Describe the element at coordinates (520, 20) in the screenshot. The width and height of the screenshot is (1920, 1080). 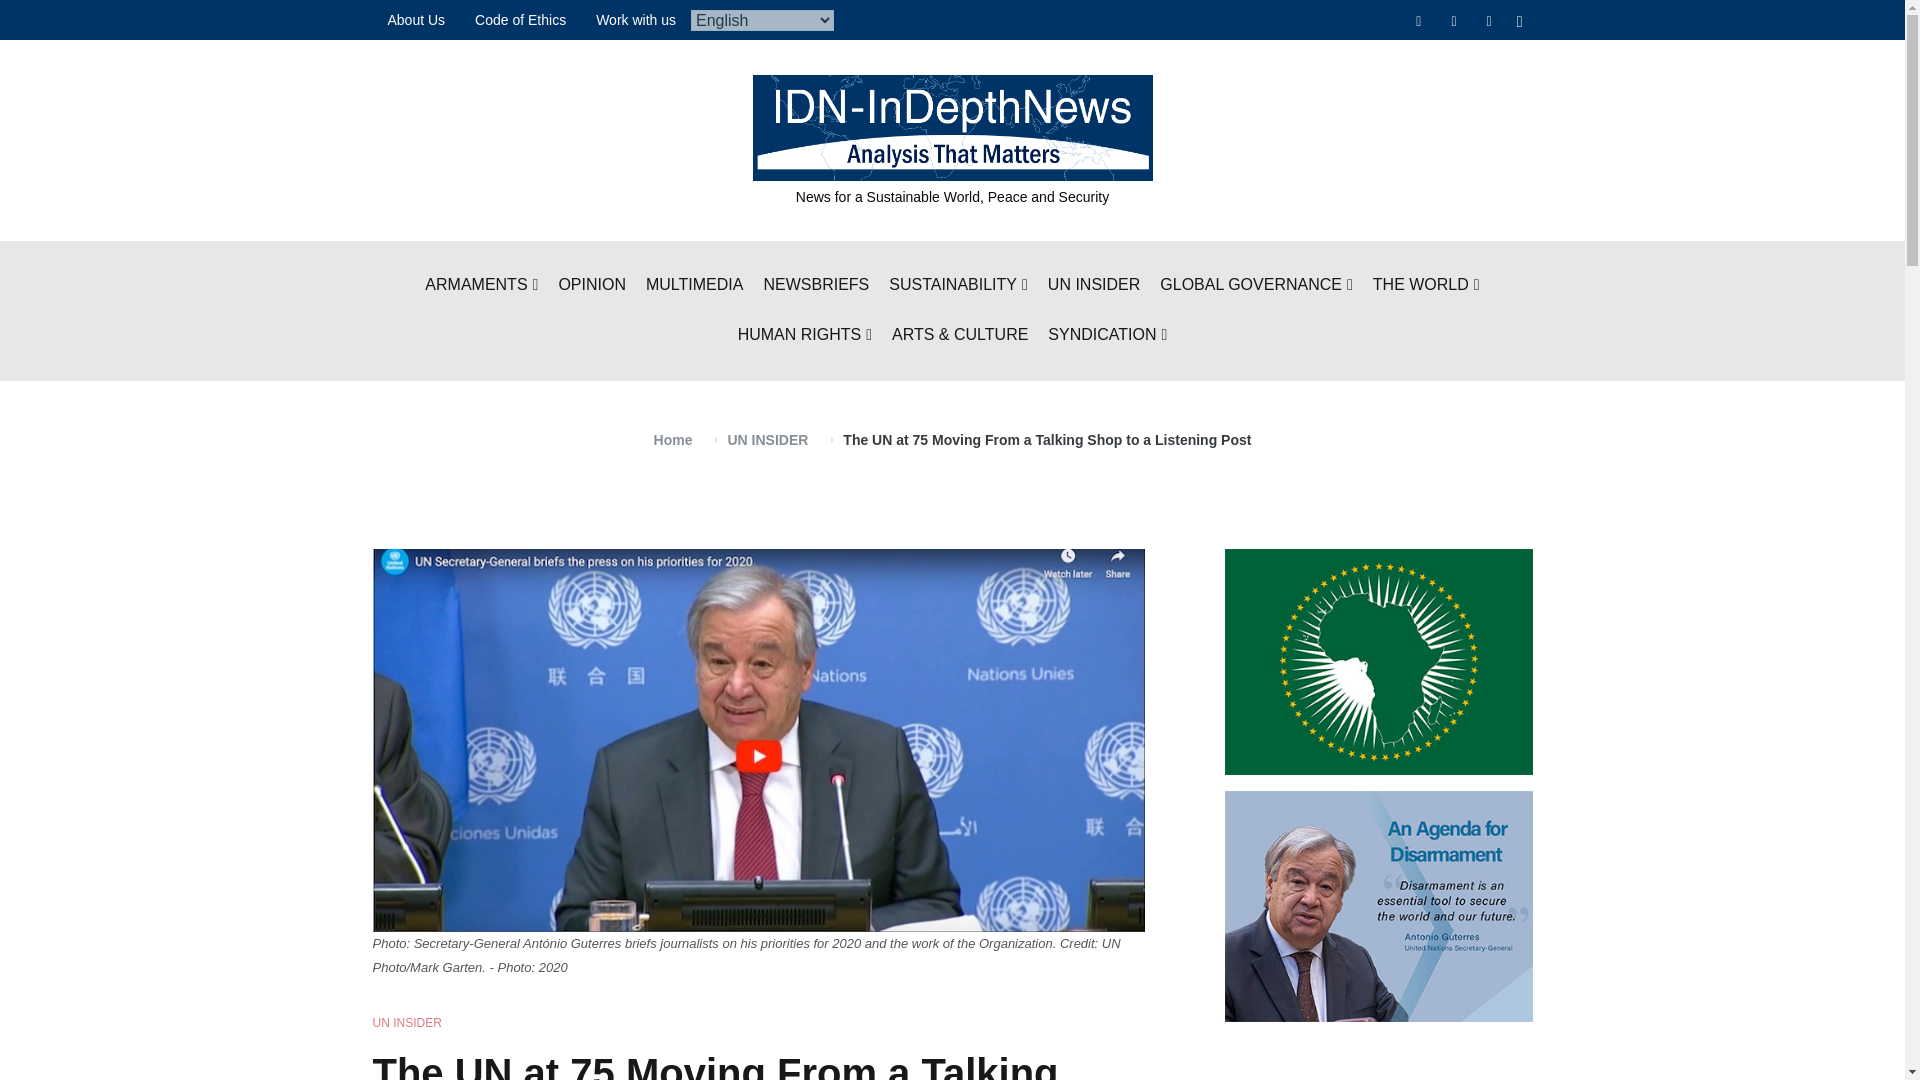
I see `Code of Ethics` at that location.